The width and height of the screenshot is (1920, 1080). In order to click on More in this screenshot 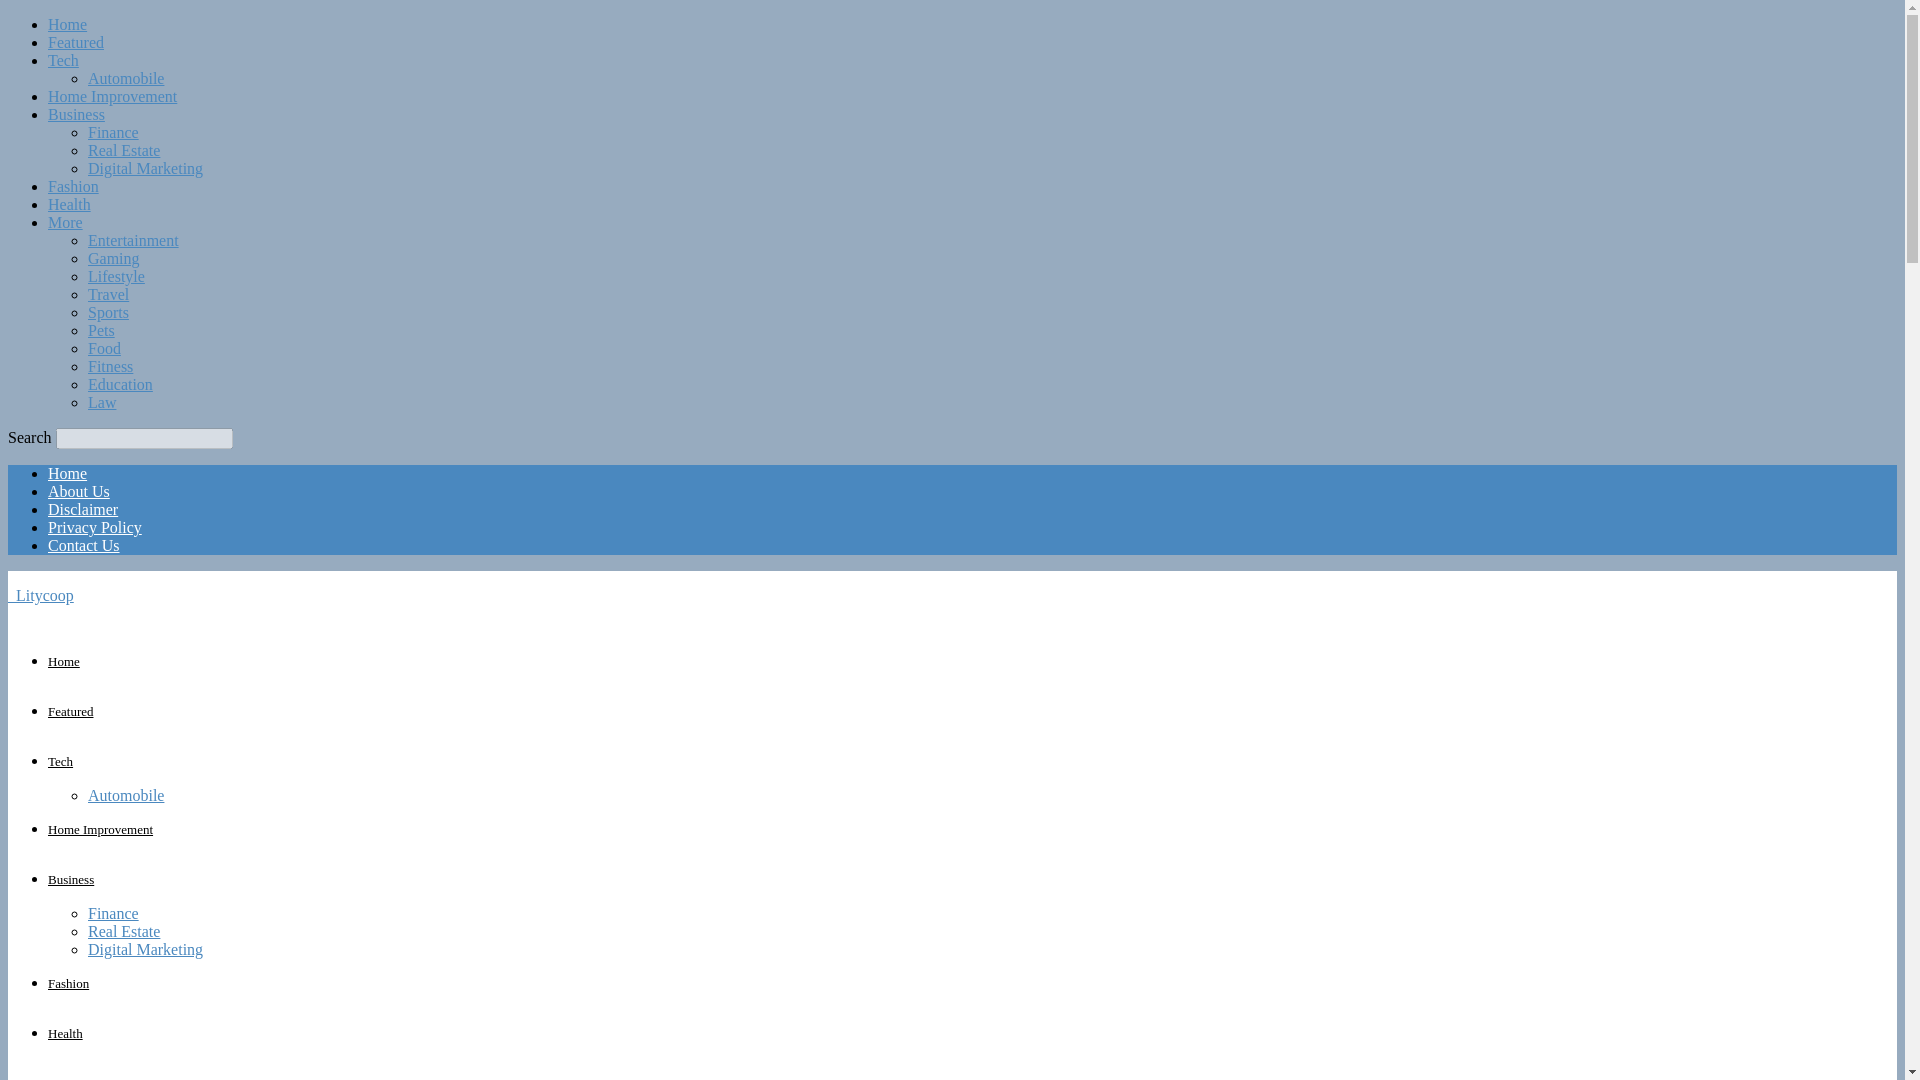, I will do `click(65, 222)`.